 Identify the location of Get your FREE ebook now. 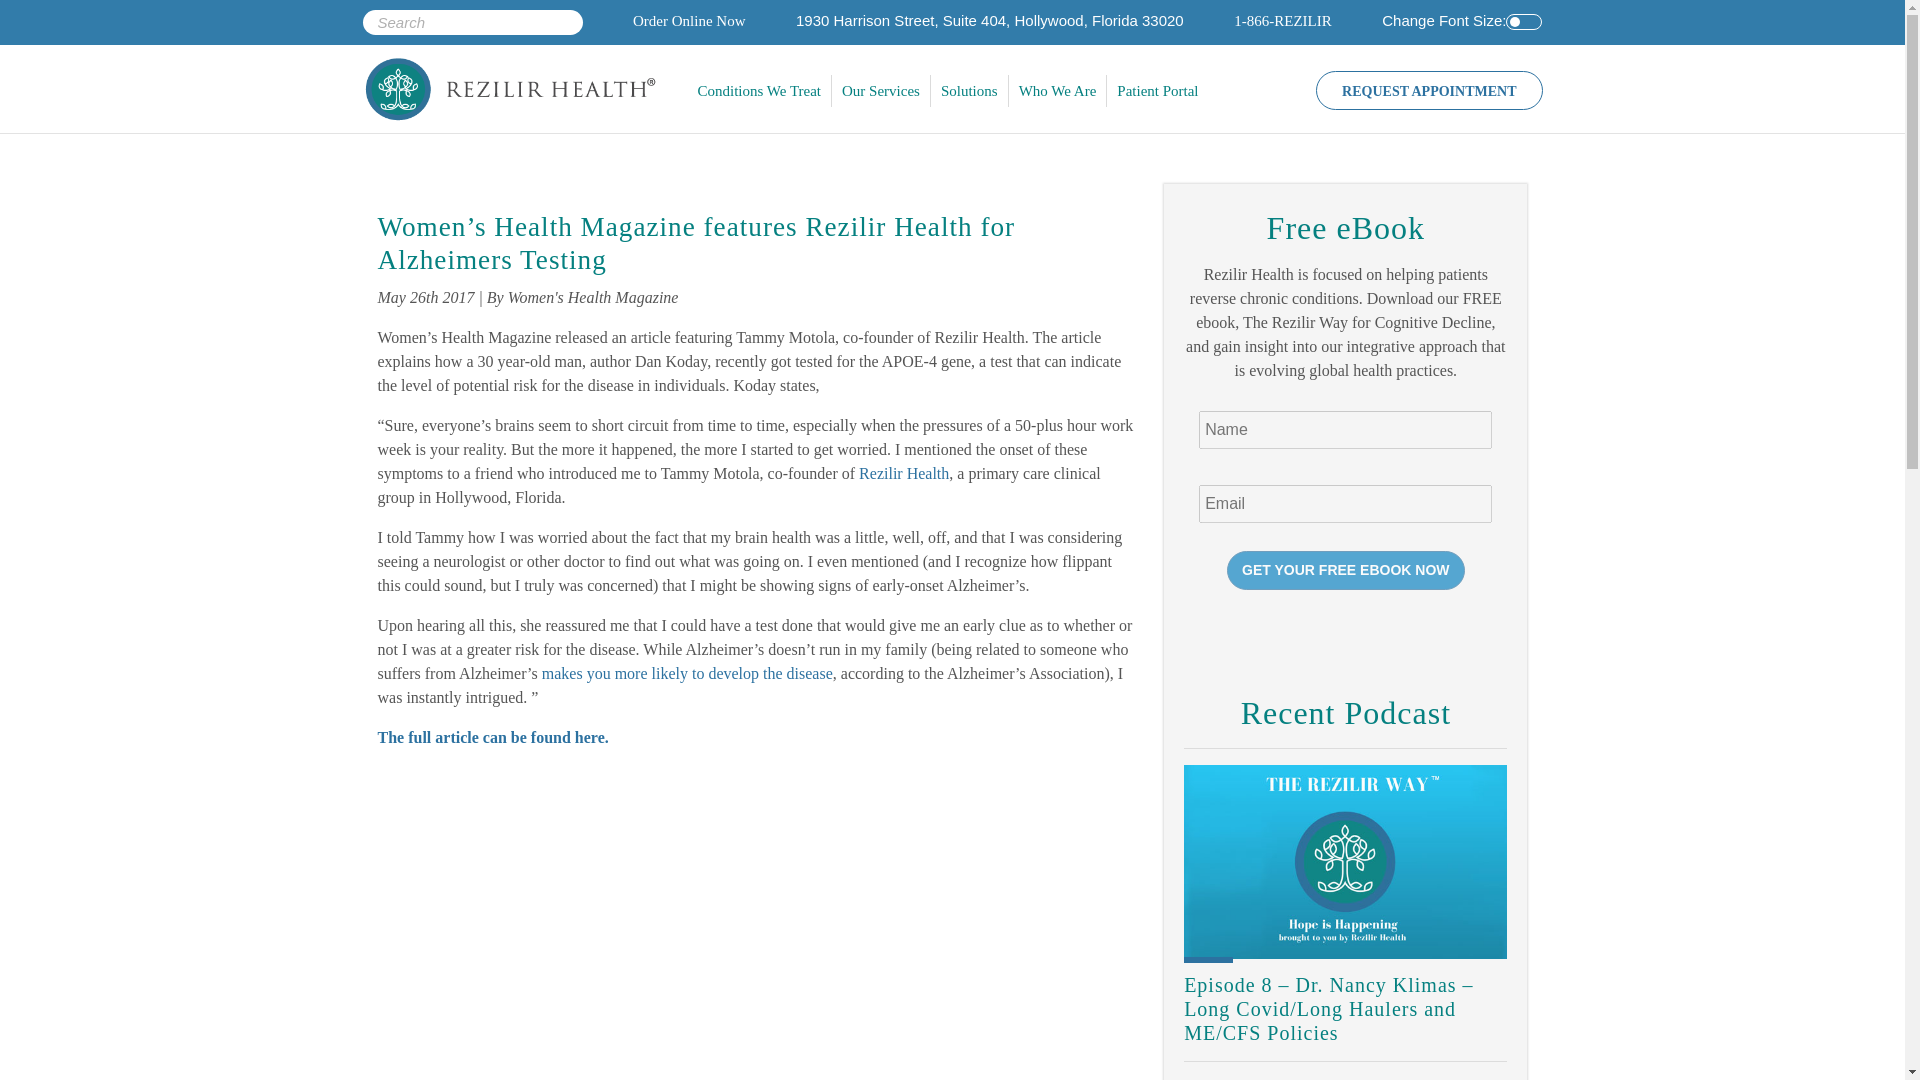
(1344, 570).